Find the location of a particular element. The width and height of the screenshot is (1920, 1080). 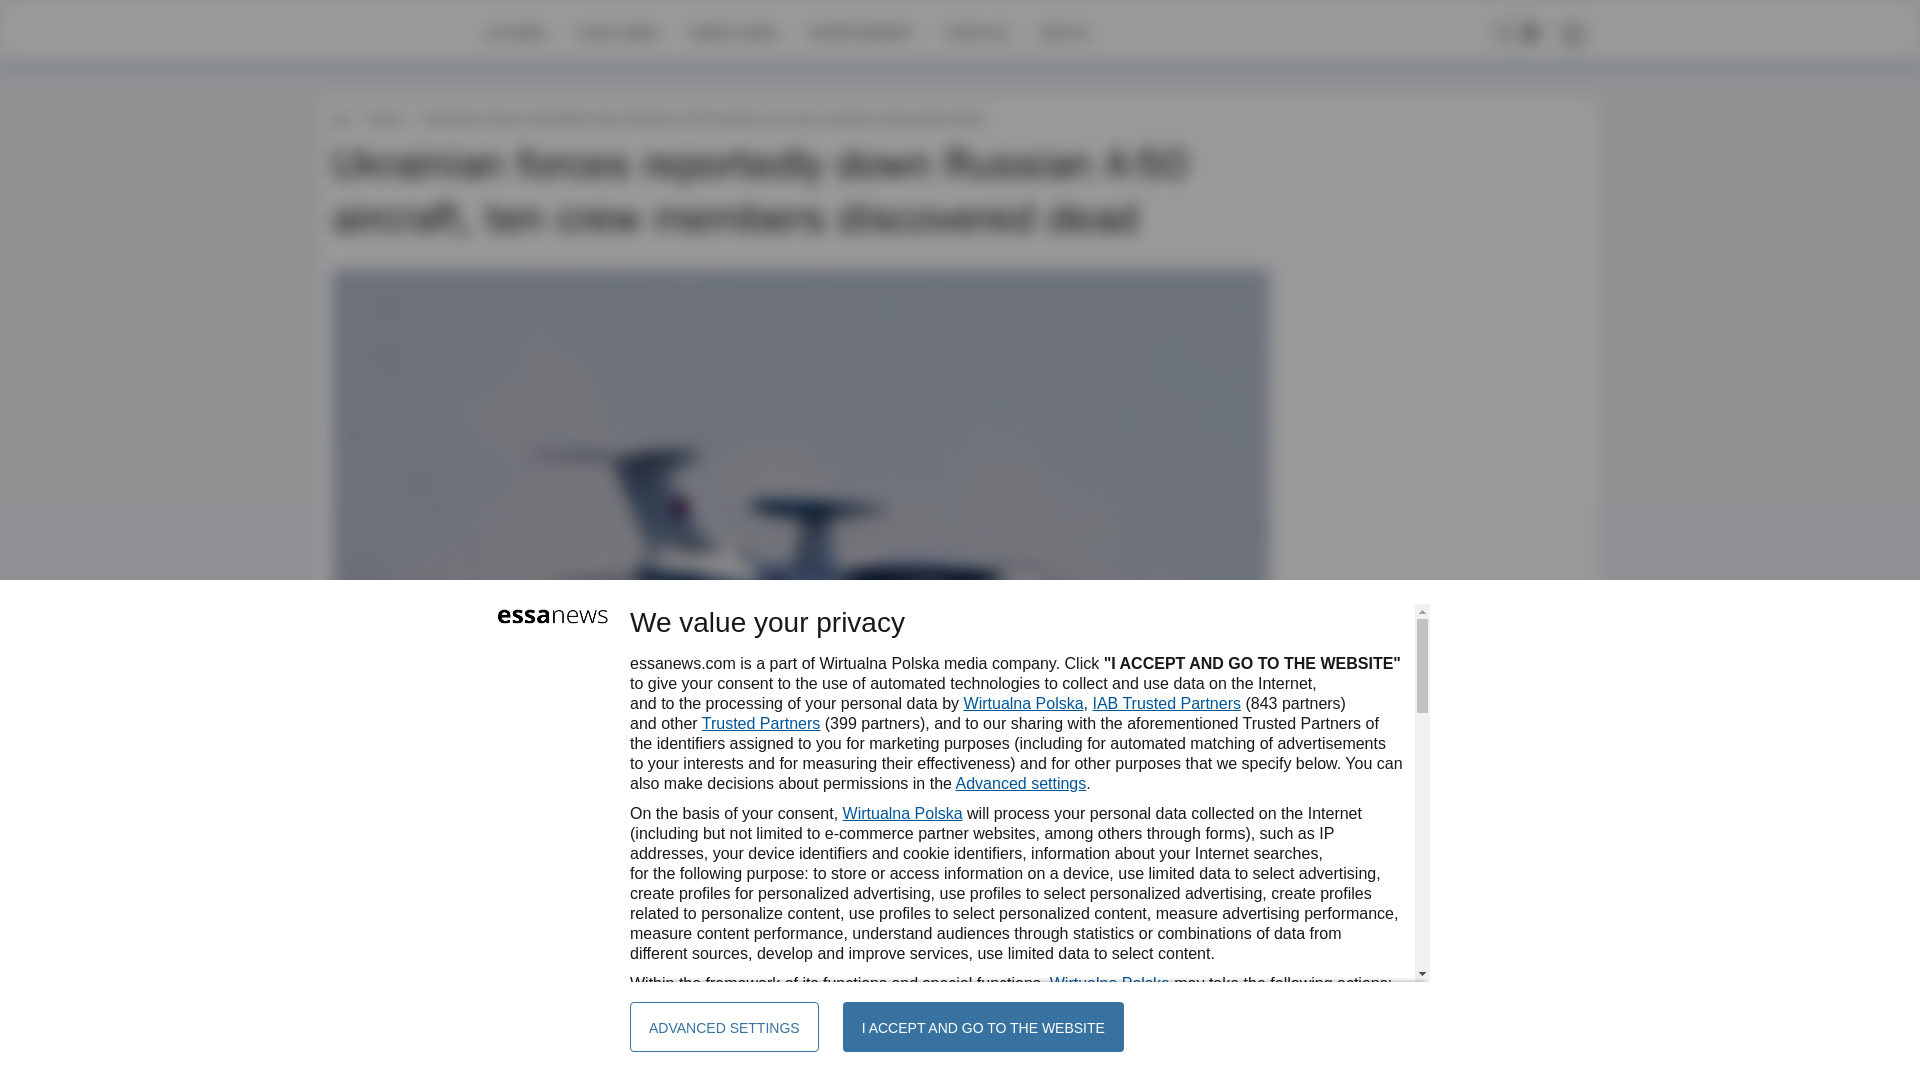

LIFESTYLE is located at coordinates (976, 32).